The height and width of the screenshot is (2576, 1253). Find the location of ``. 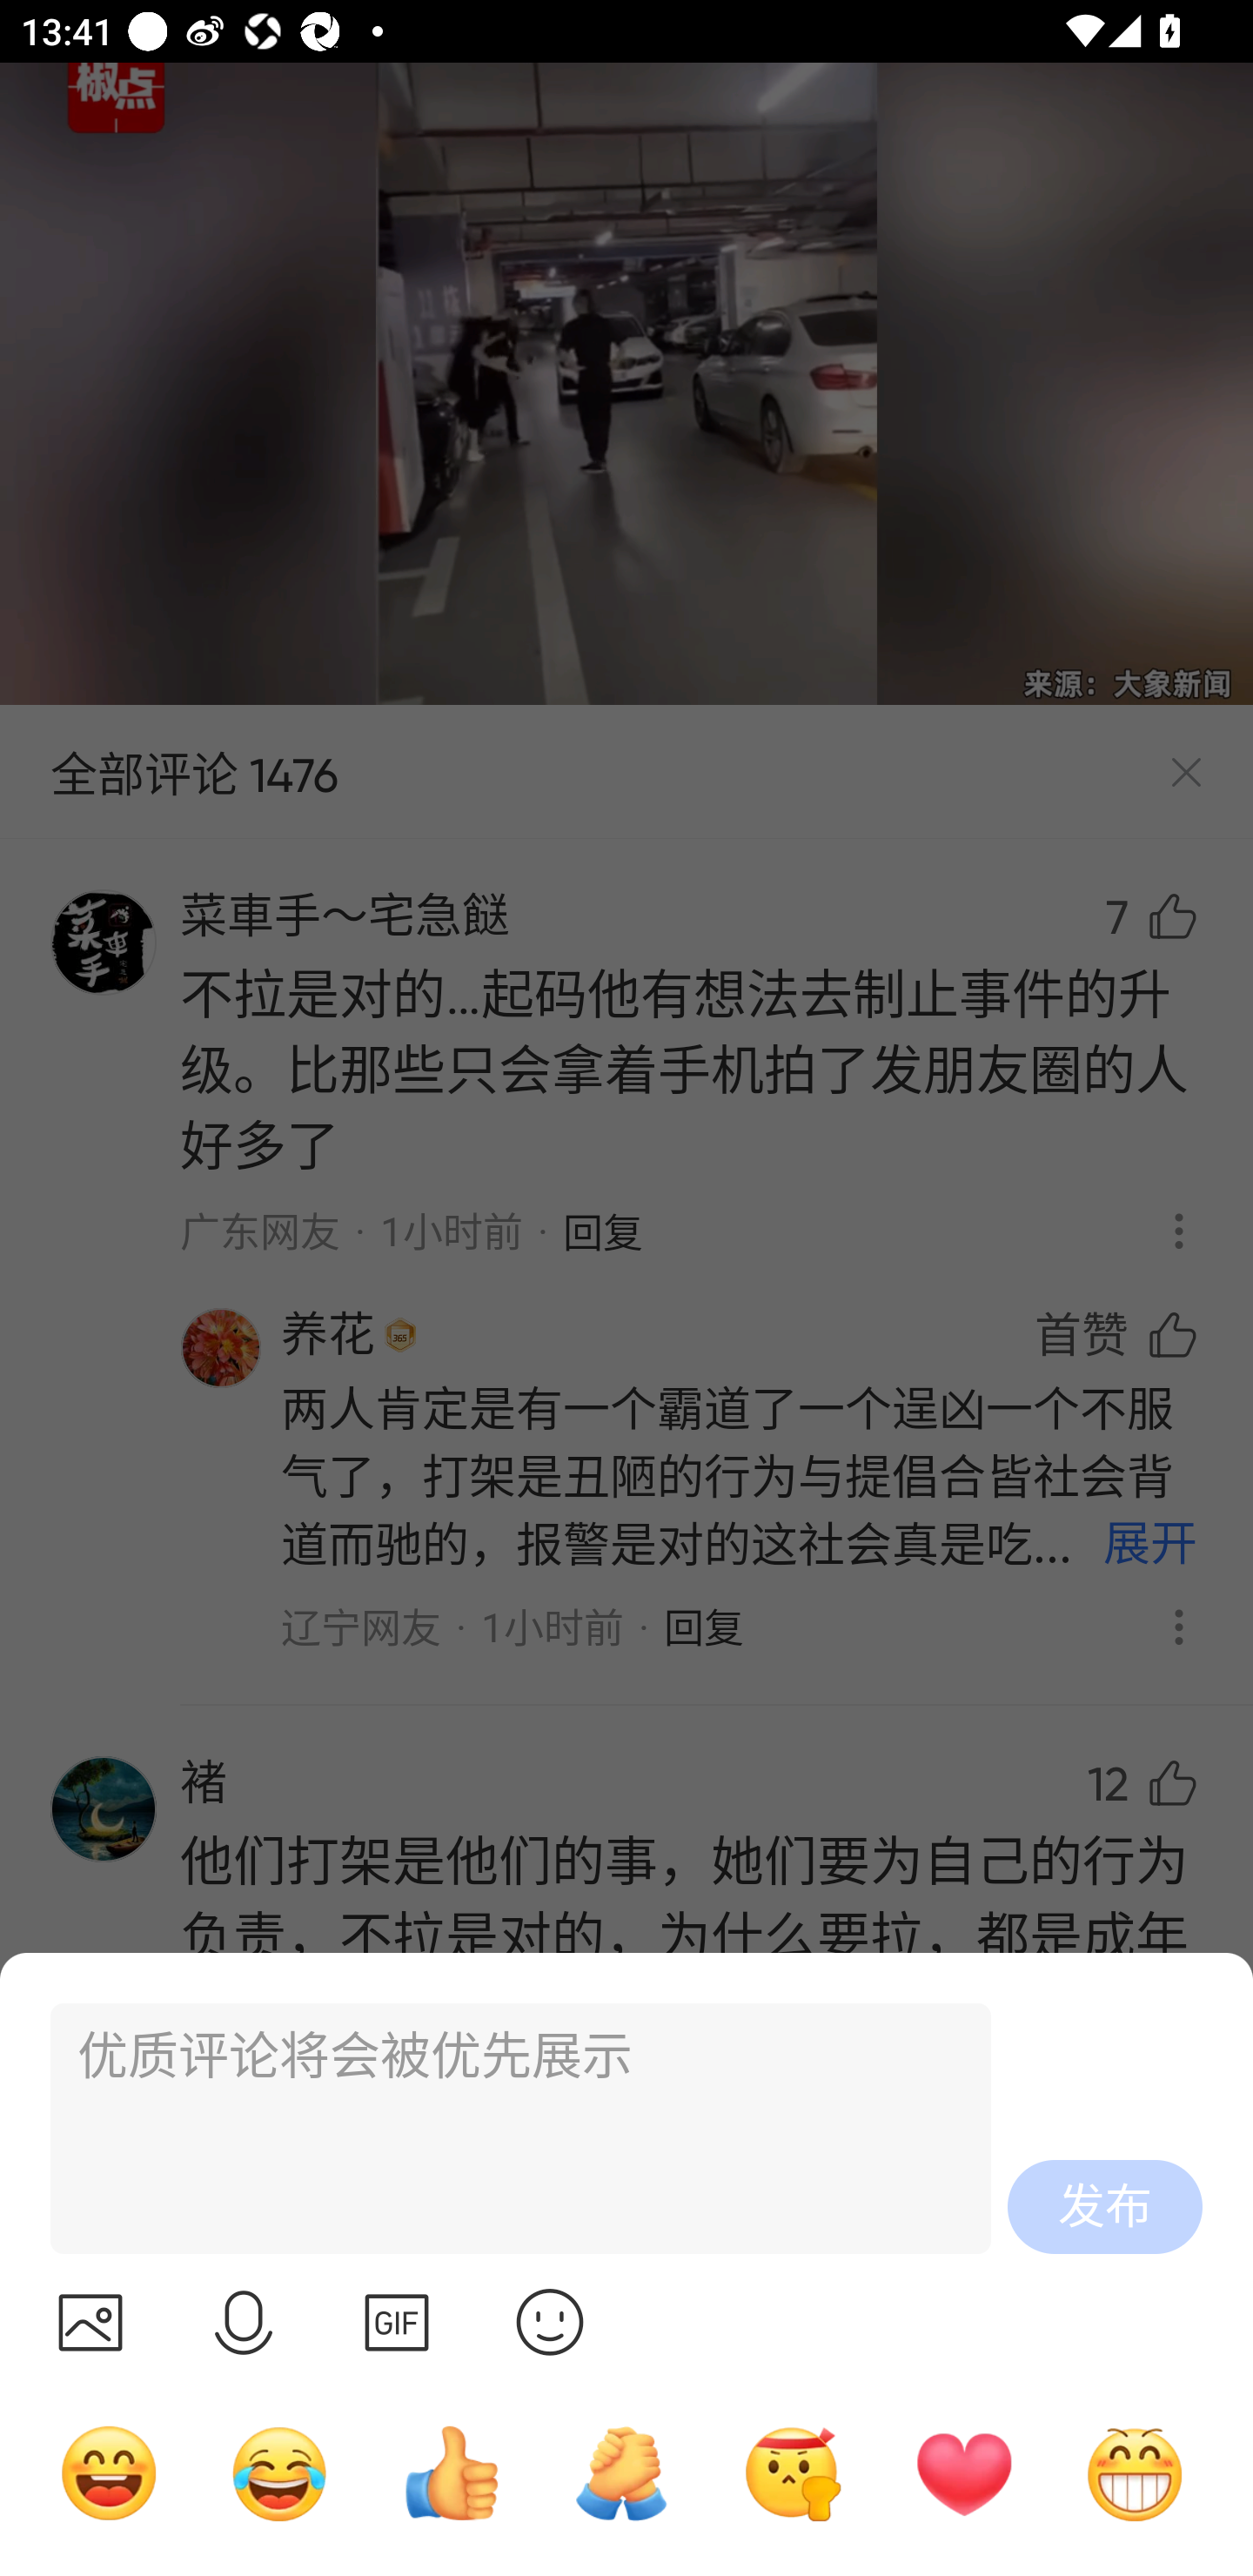

 is located at coordinates (397, 2322).